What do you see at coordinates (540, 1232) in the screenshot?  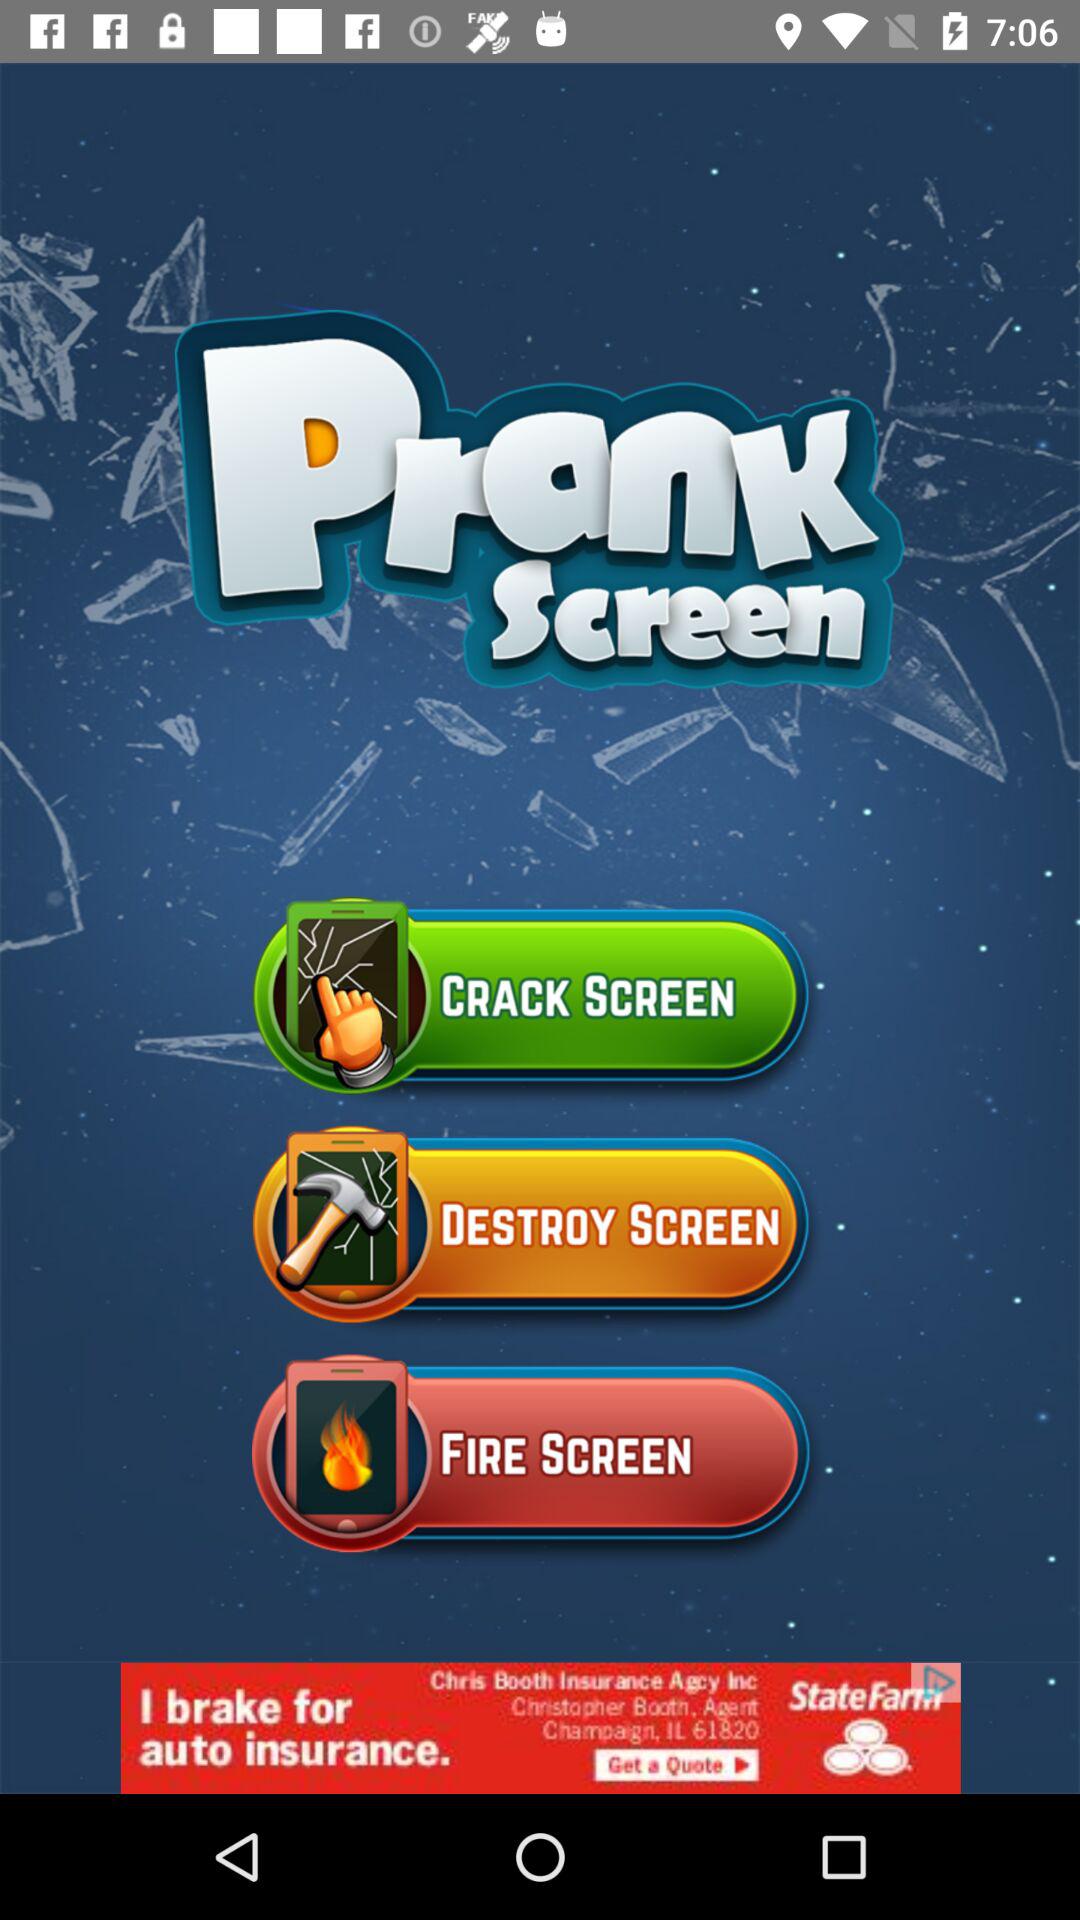 I see `go to destroy screen` at bounding box center [540, 1232].